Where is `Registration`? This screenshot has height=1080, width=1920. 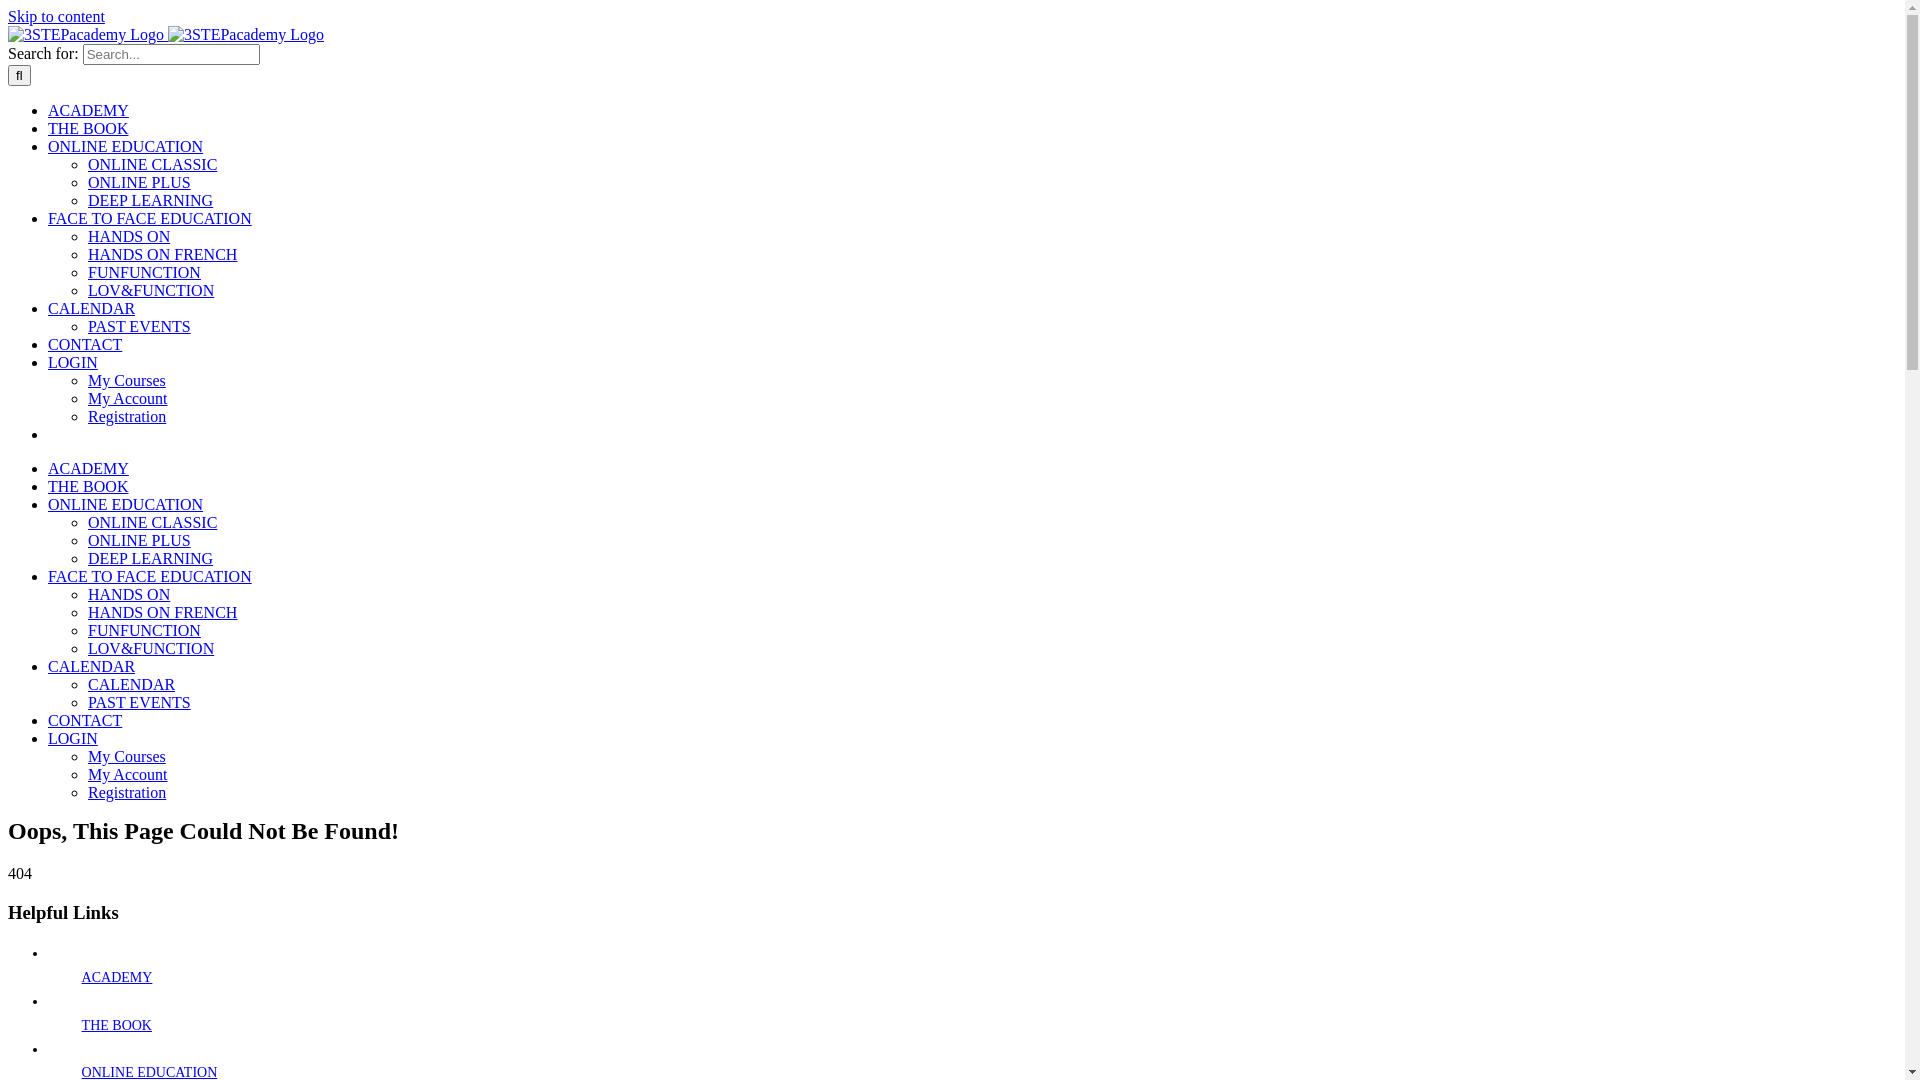 Registration is located at coordinates (127, 792).